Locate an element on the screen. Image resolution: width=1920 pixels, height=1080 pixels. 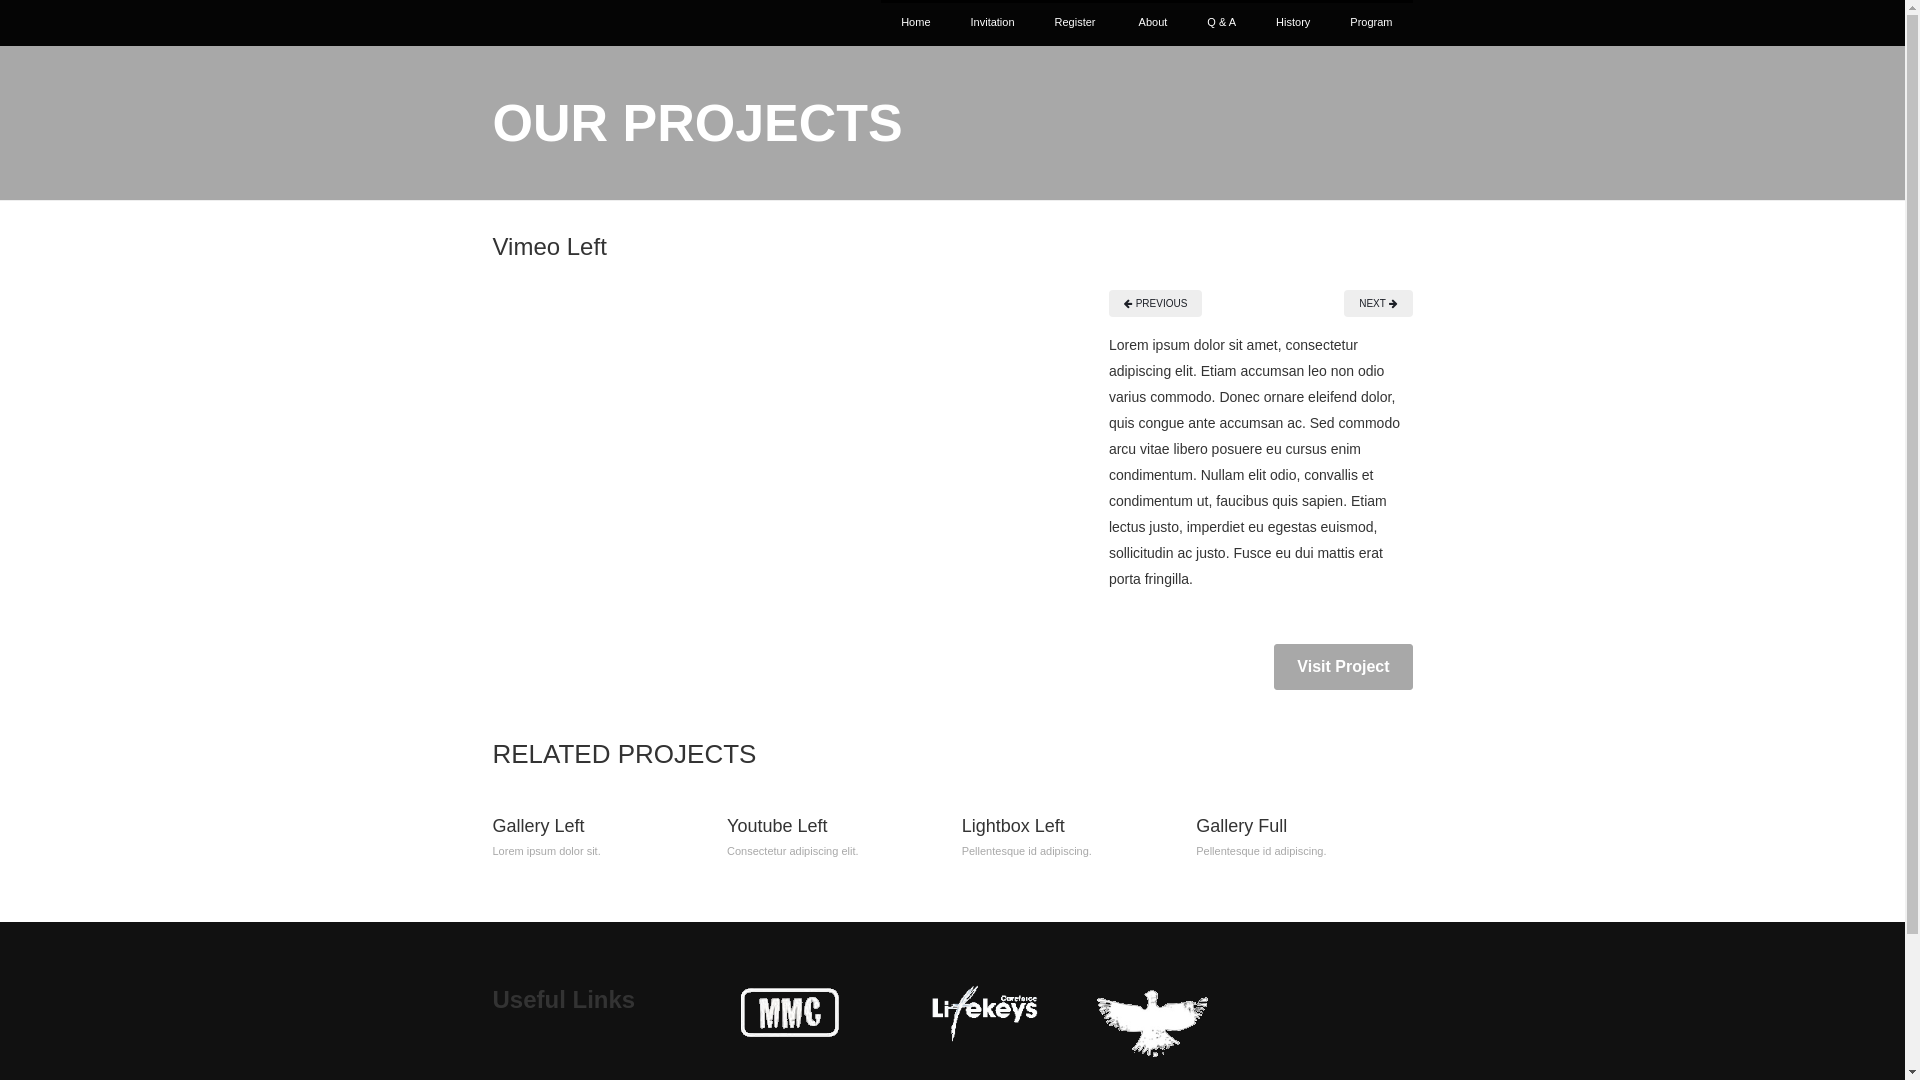
Visit Project is located at coordinates (1343, 667).